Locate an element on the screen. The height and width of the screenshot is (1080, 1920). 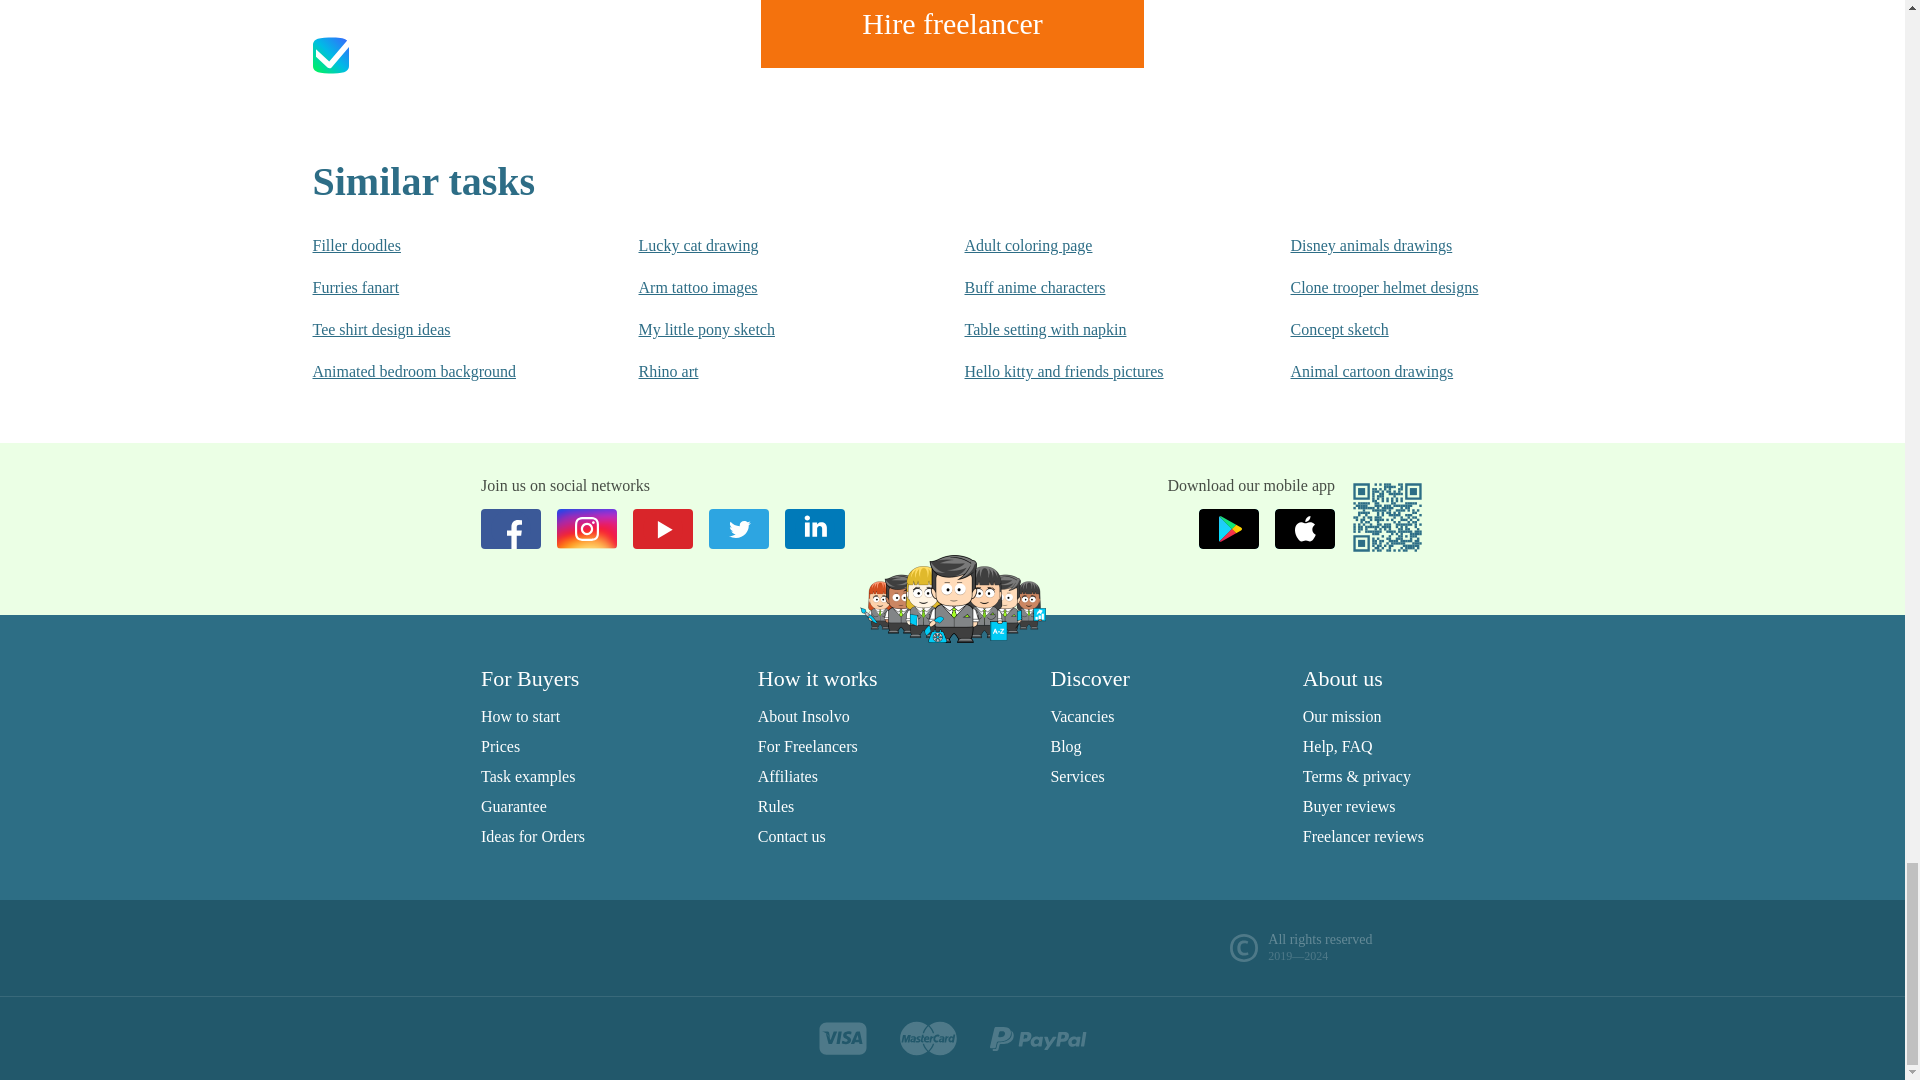
Lucky cat drawing is located at coordinates (760, 246).